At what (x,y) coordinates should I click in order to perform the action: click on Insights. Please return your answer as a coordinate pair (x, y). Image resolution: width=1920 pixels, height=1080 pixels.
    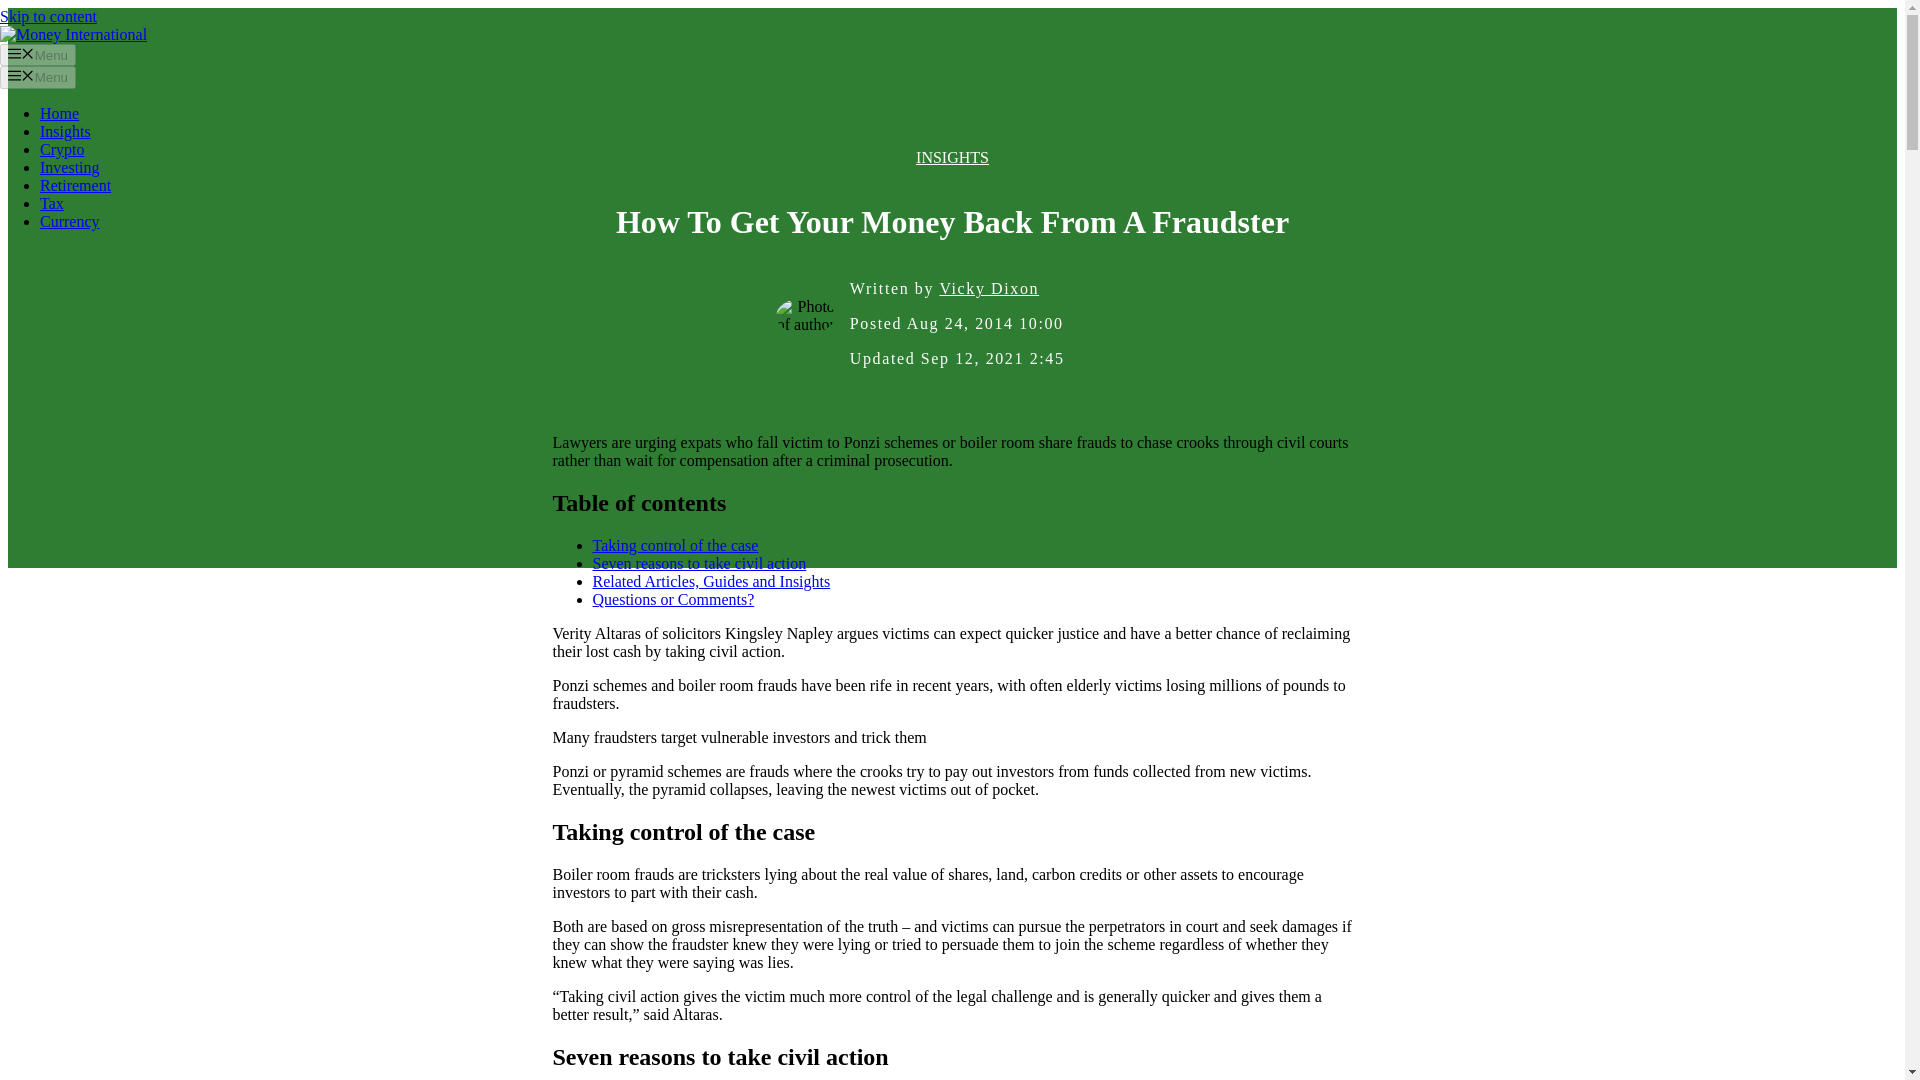
    Looking at the image, I should click on (65, 132).